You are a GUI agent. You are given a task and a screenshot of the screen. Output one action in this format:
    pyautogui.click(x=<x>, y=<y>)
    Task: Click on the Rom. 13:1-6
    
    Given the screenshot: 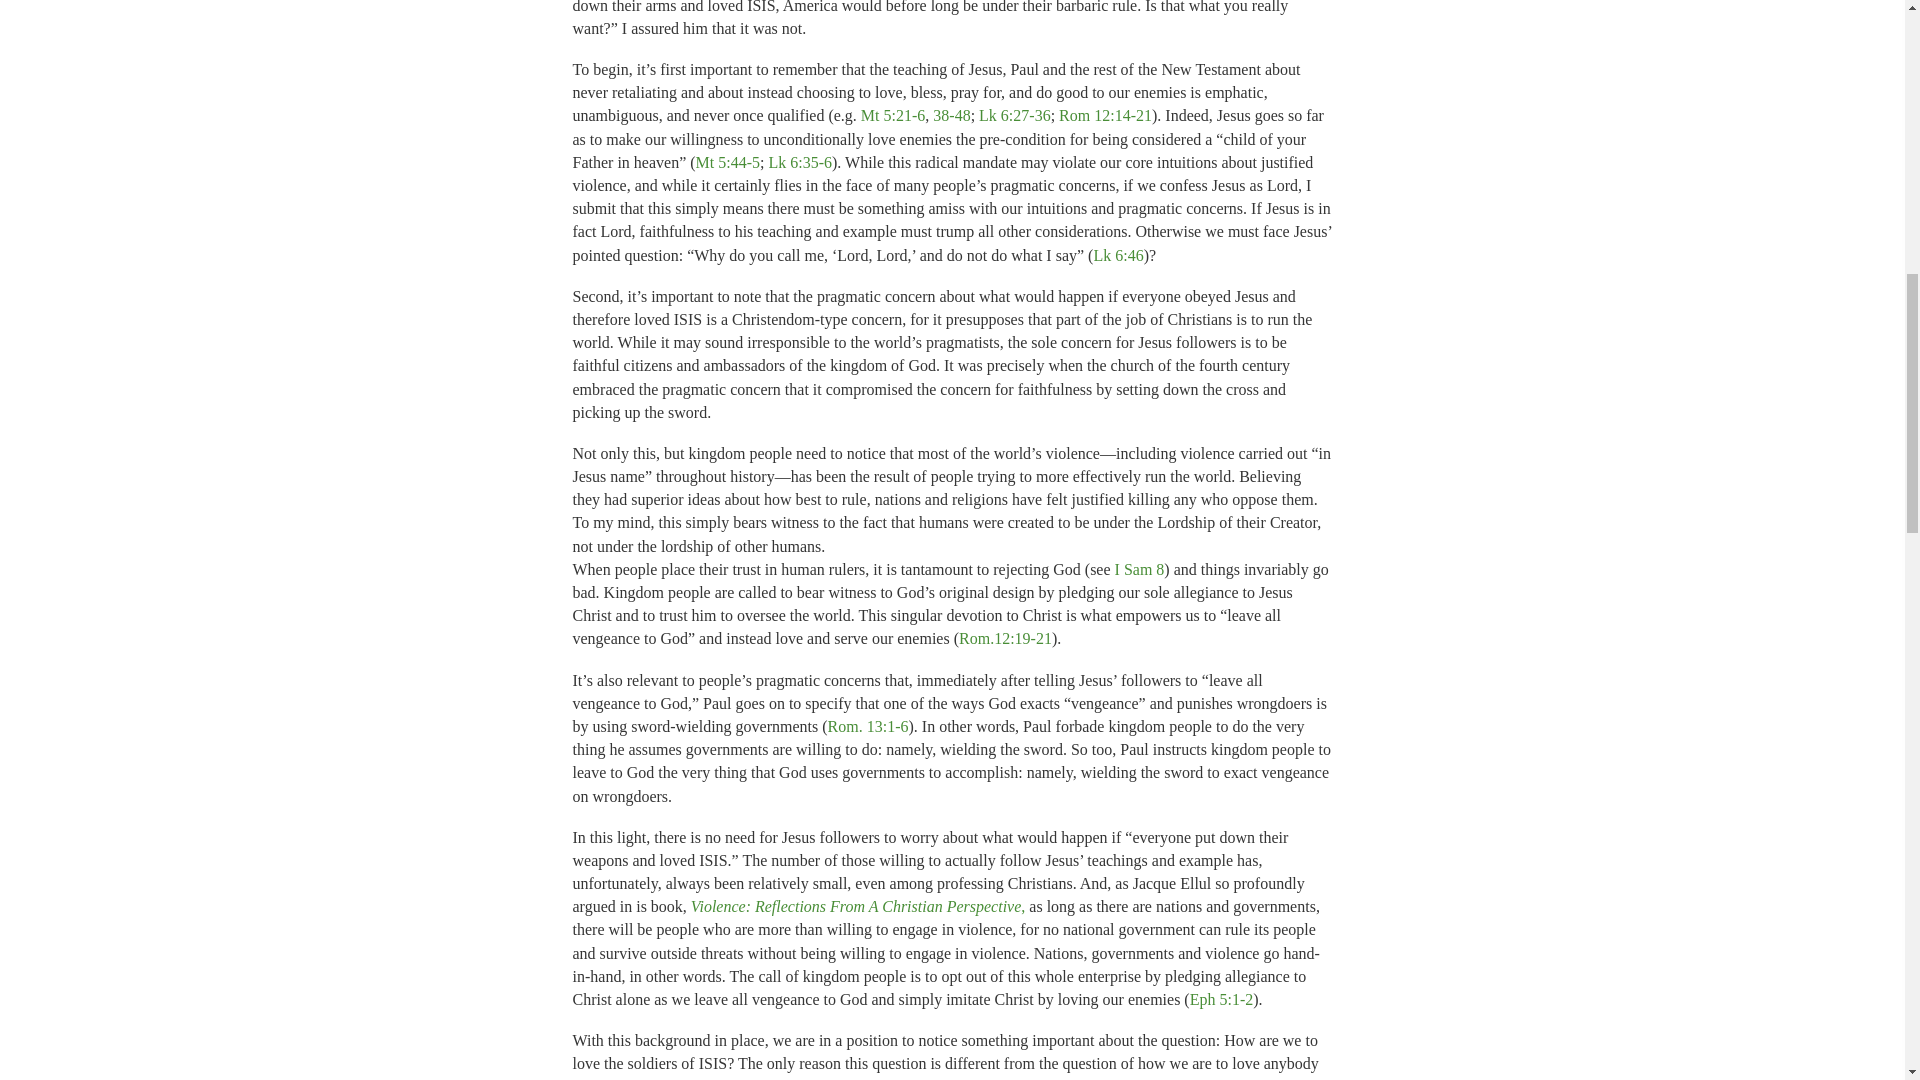 What is the action you would take?
    pyautogui.click(x=868, y=726)
    